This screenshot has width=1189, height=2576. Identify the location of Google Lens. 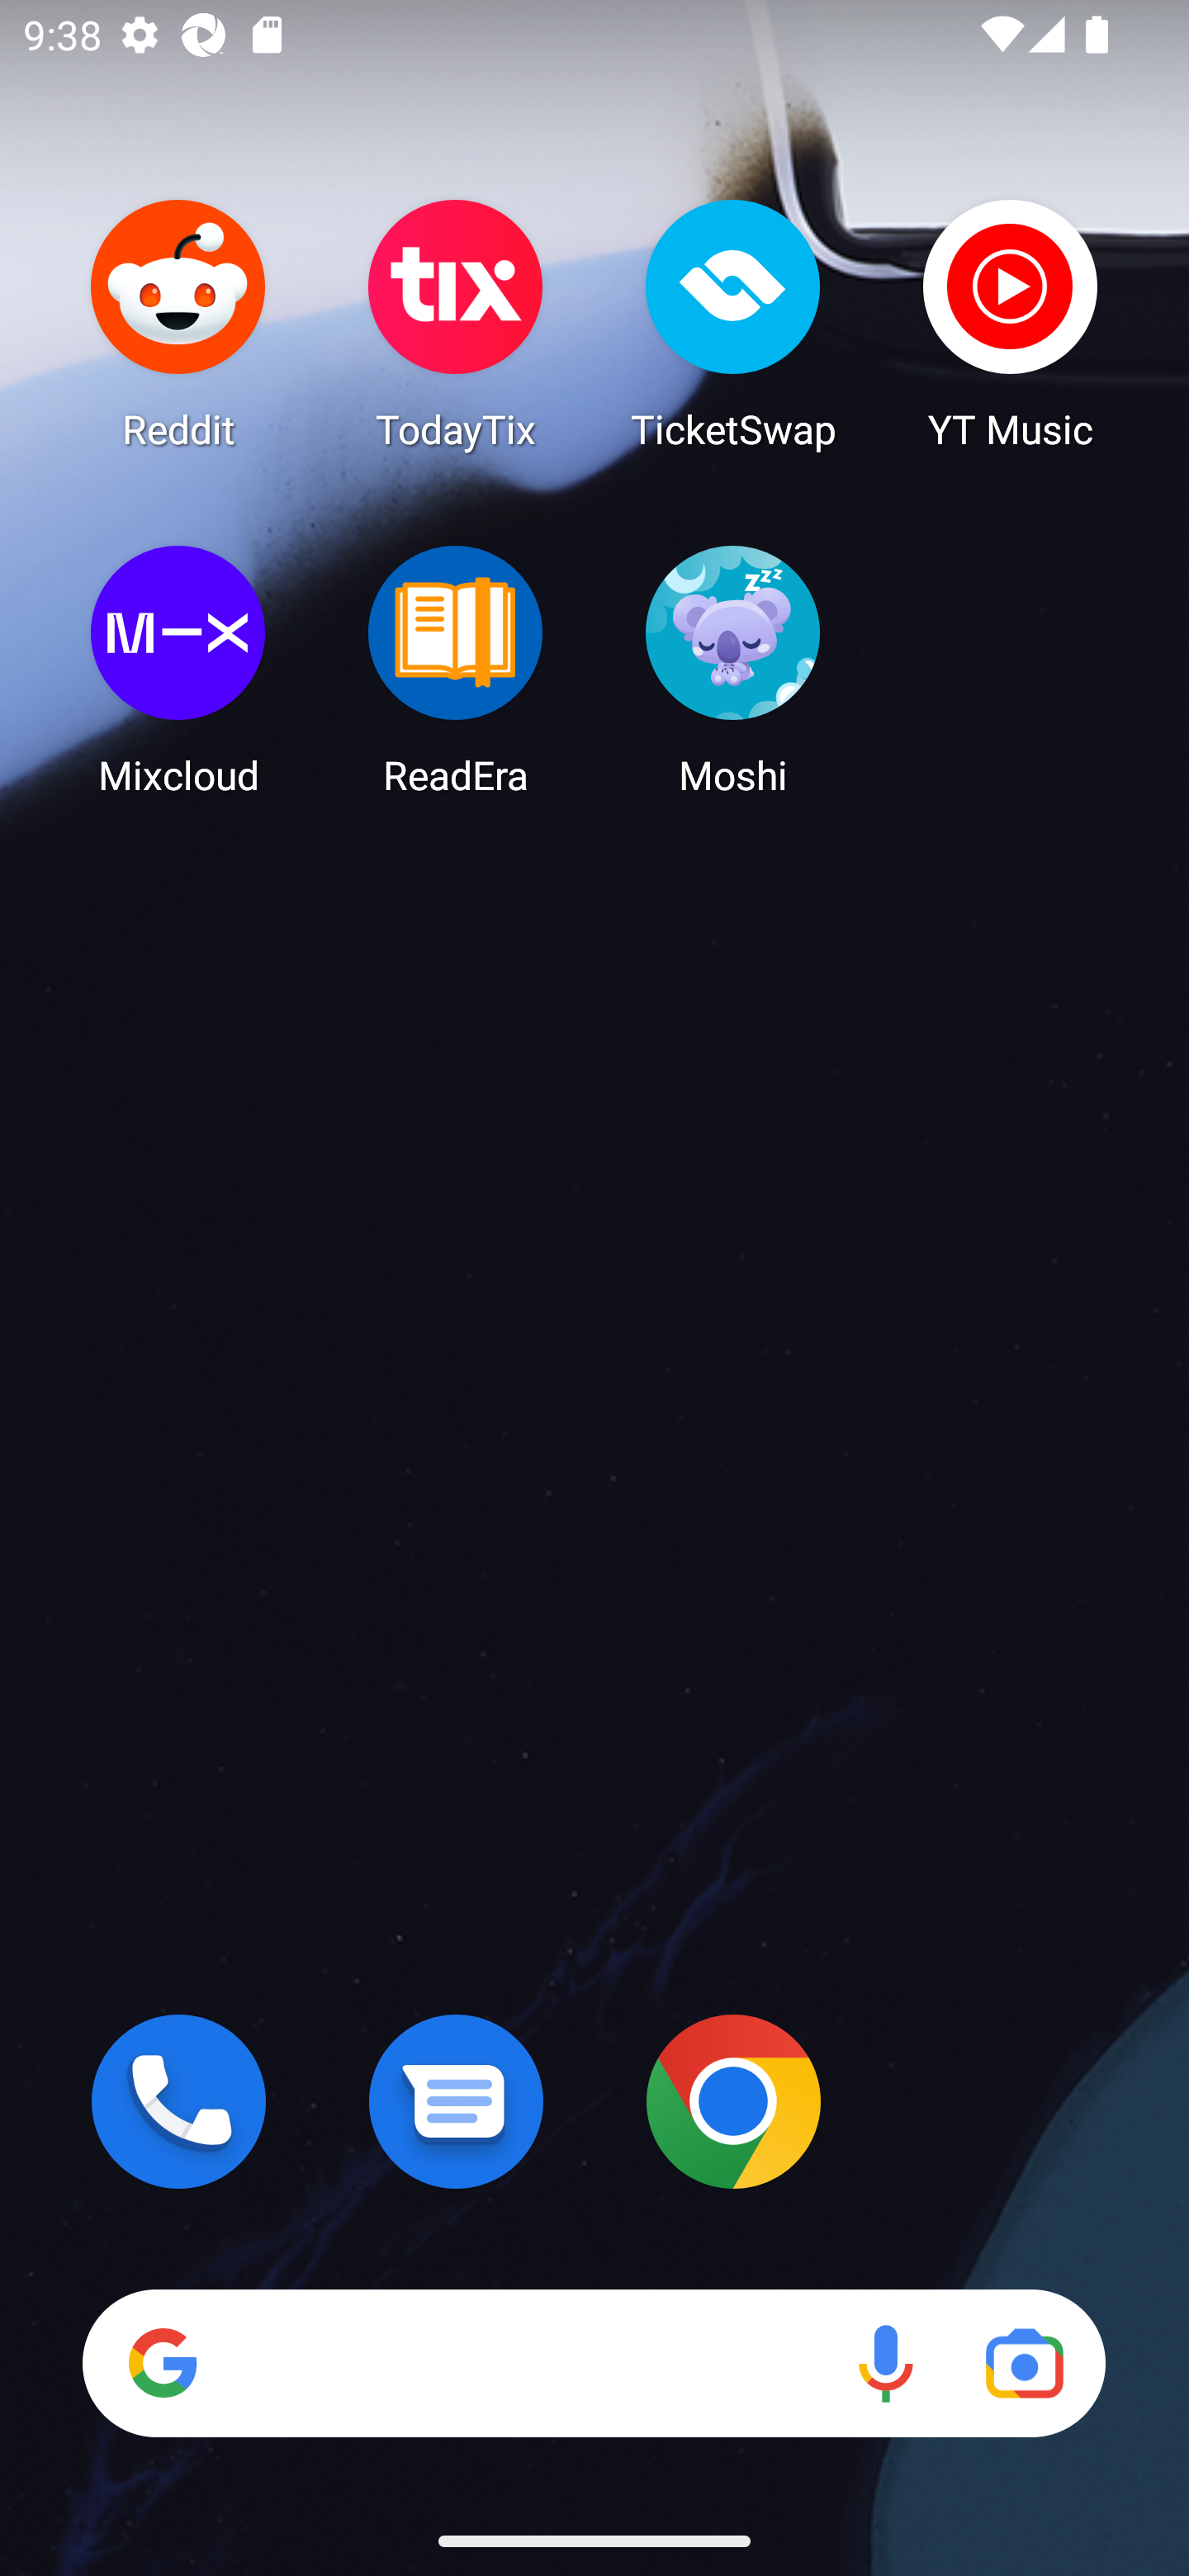
(1024, 2363).